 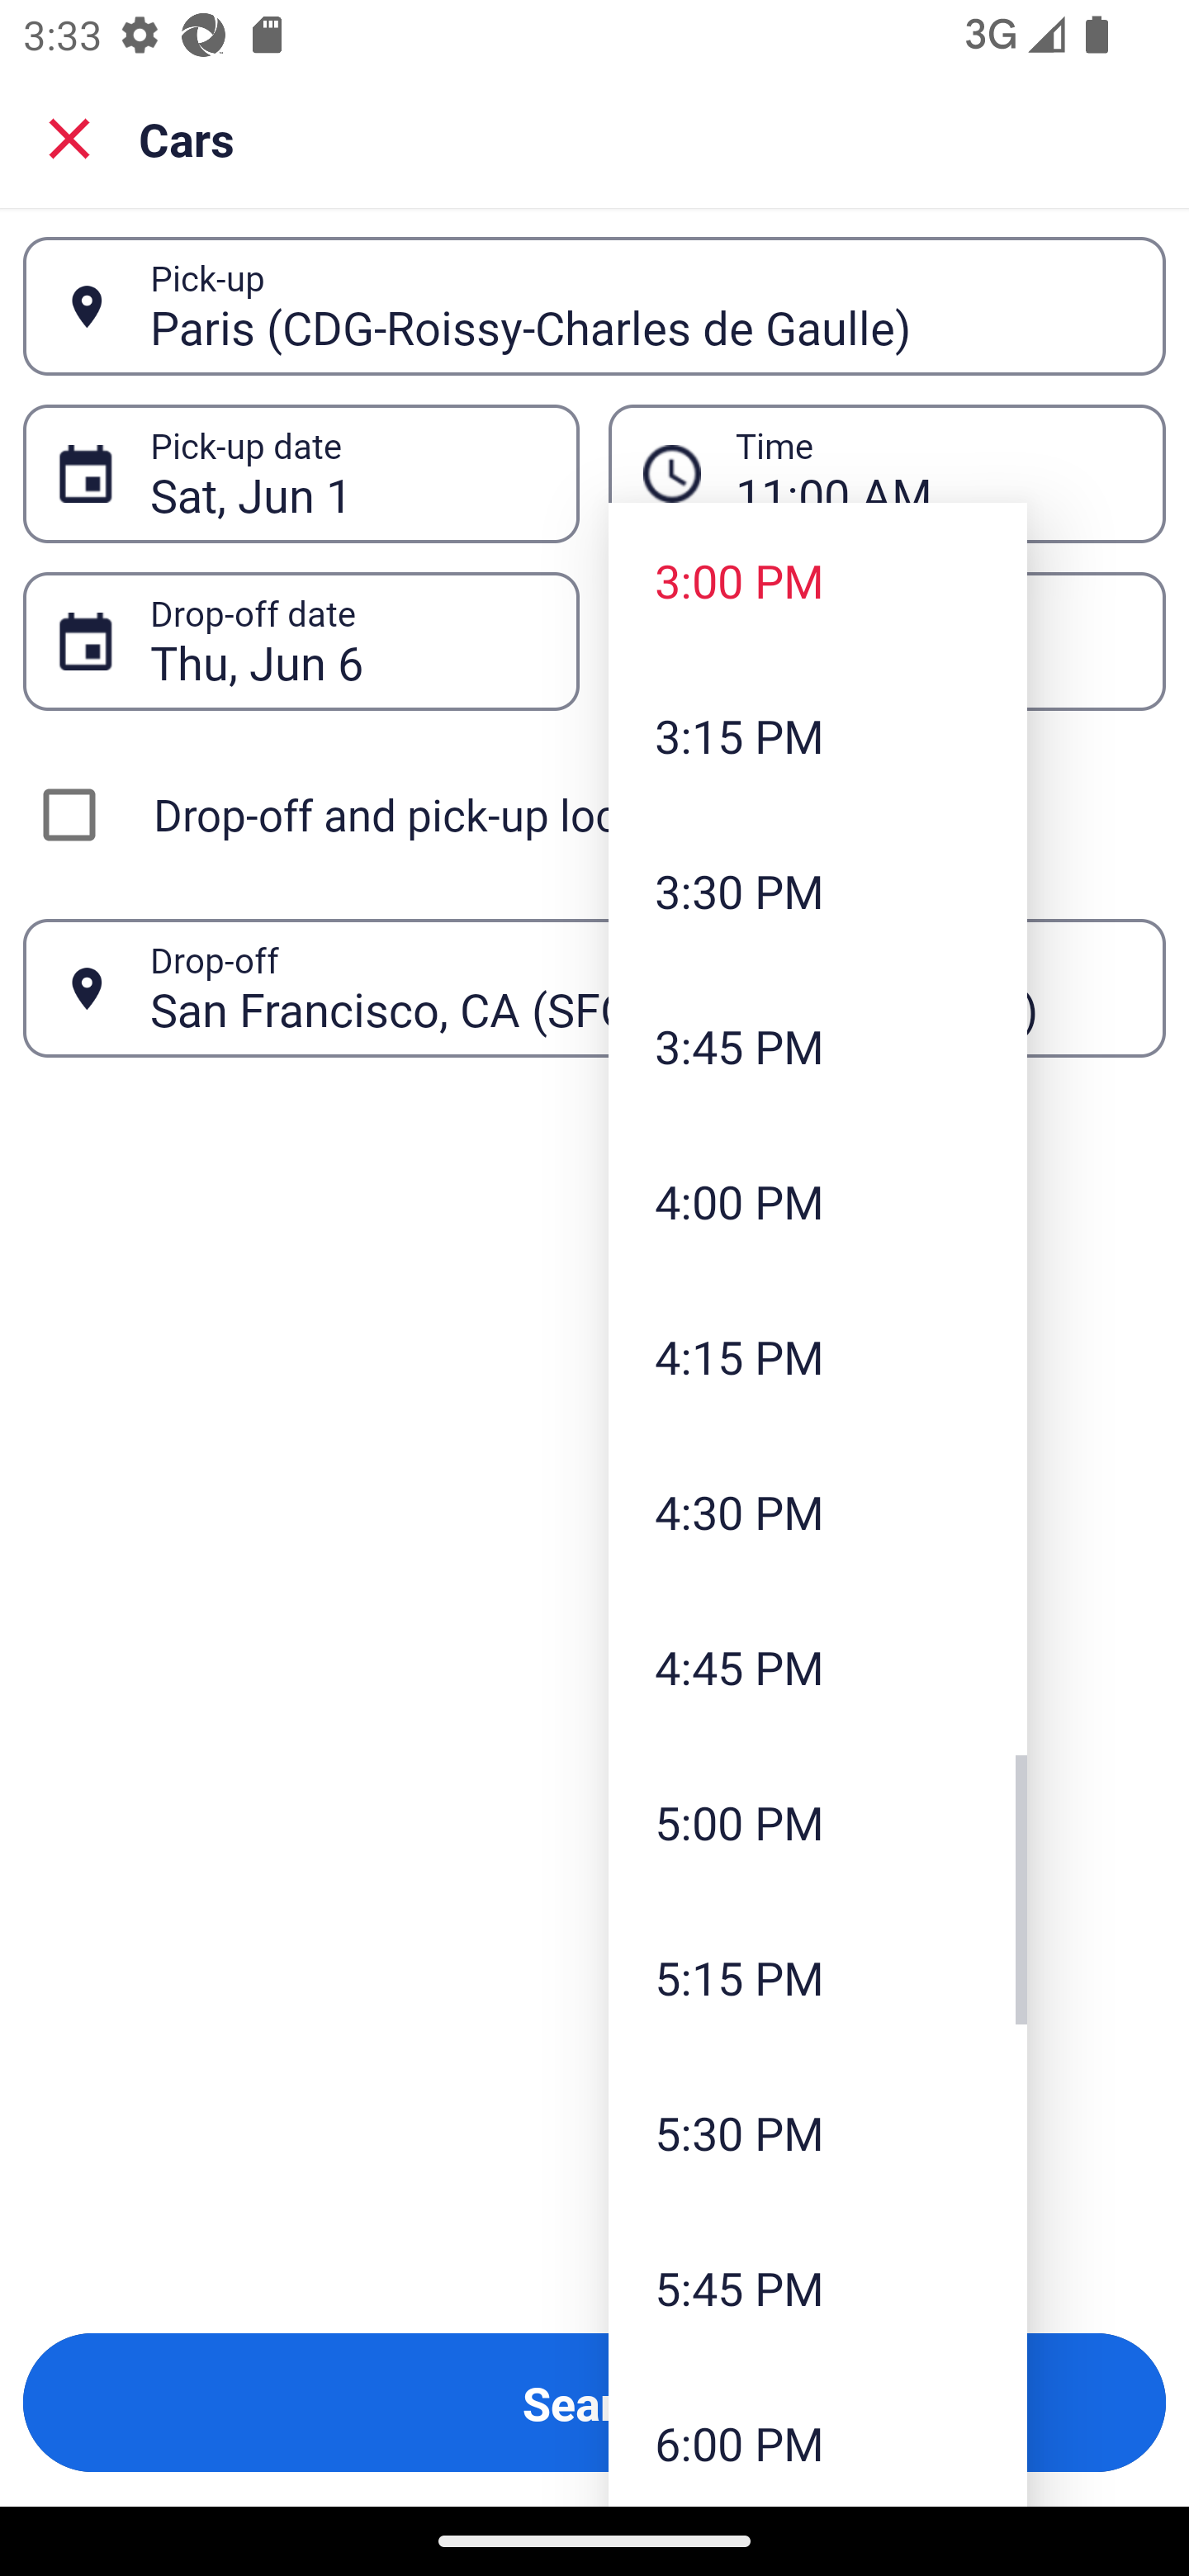 What do you see at coordinates (817, 2436) in the screenshot?
I see `6:00 PM` at bounding box center [817, 2436].